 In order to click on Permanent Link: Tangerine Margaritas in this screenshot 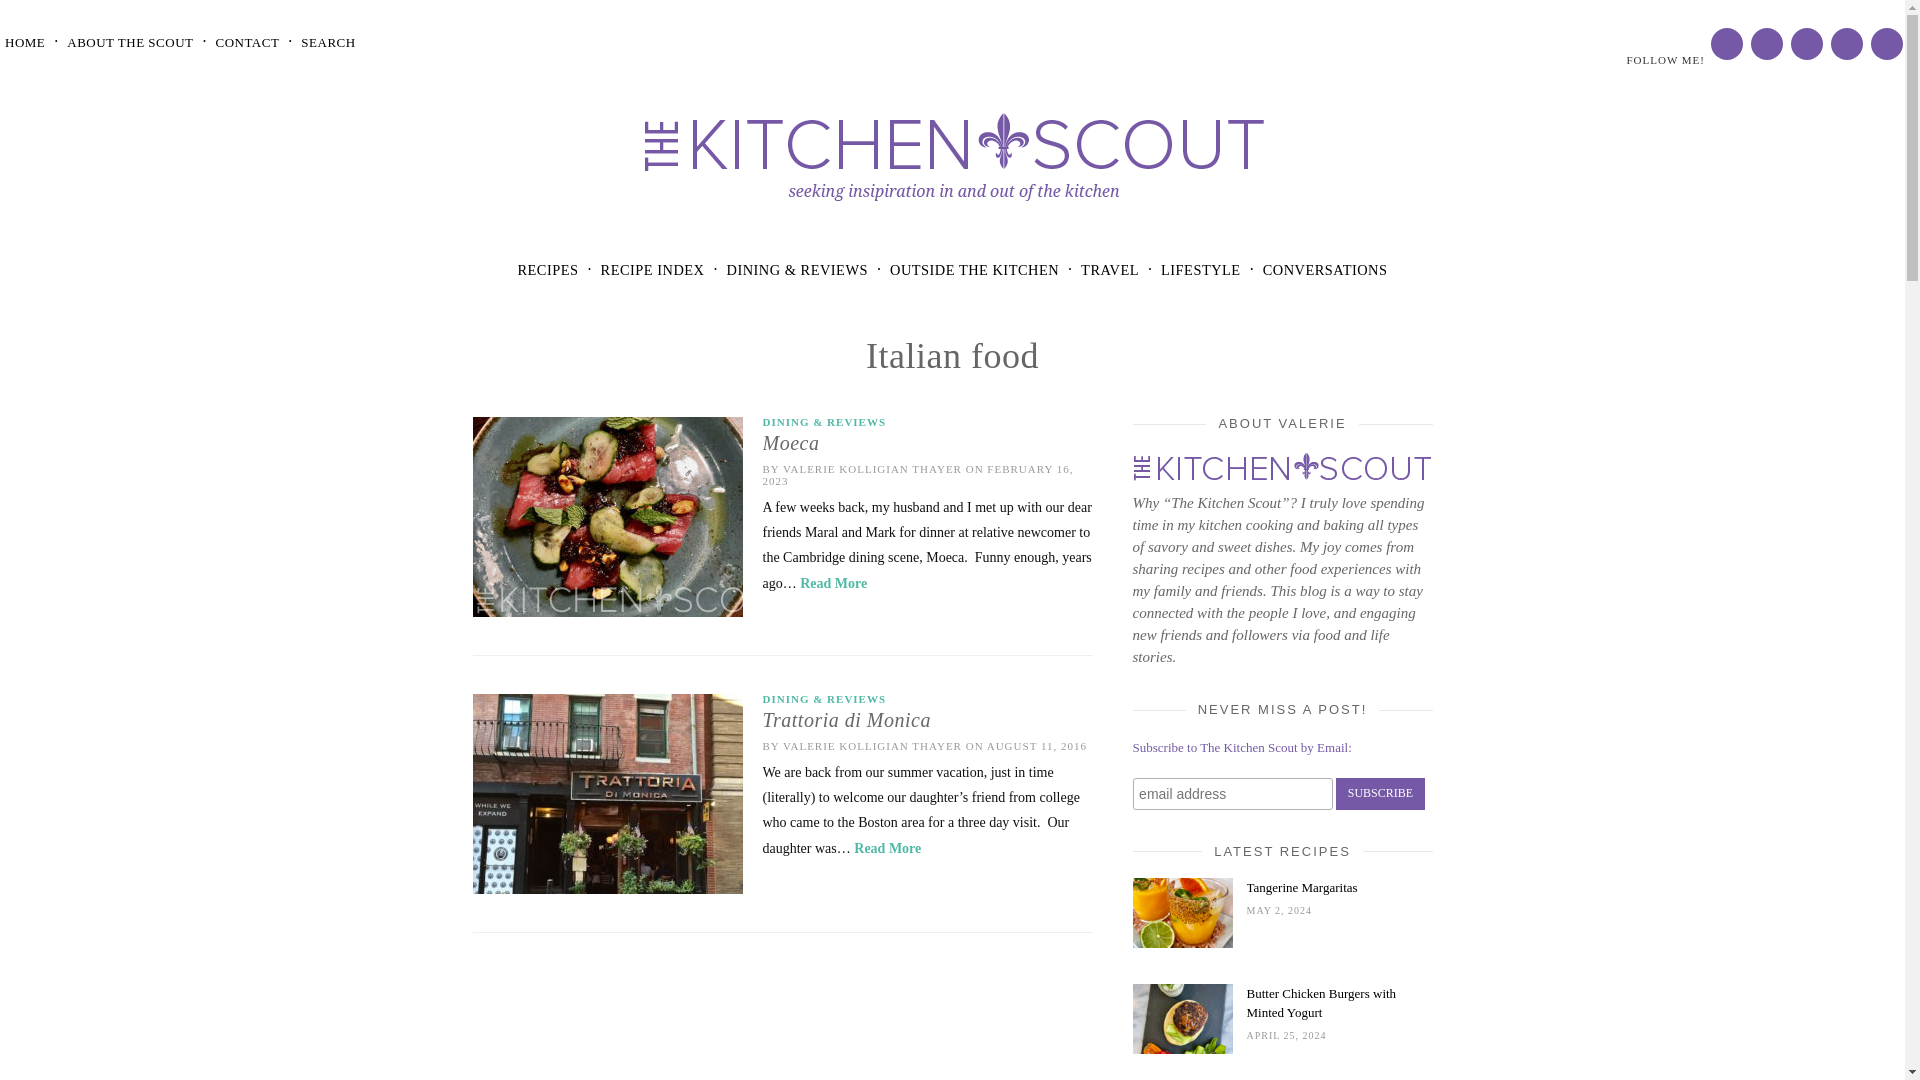, I will do `click(1339, 888)`.